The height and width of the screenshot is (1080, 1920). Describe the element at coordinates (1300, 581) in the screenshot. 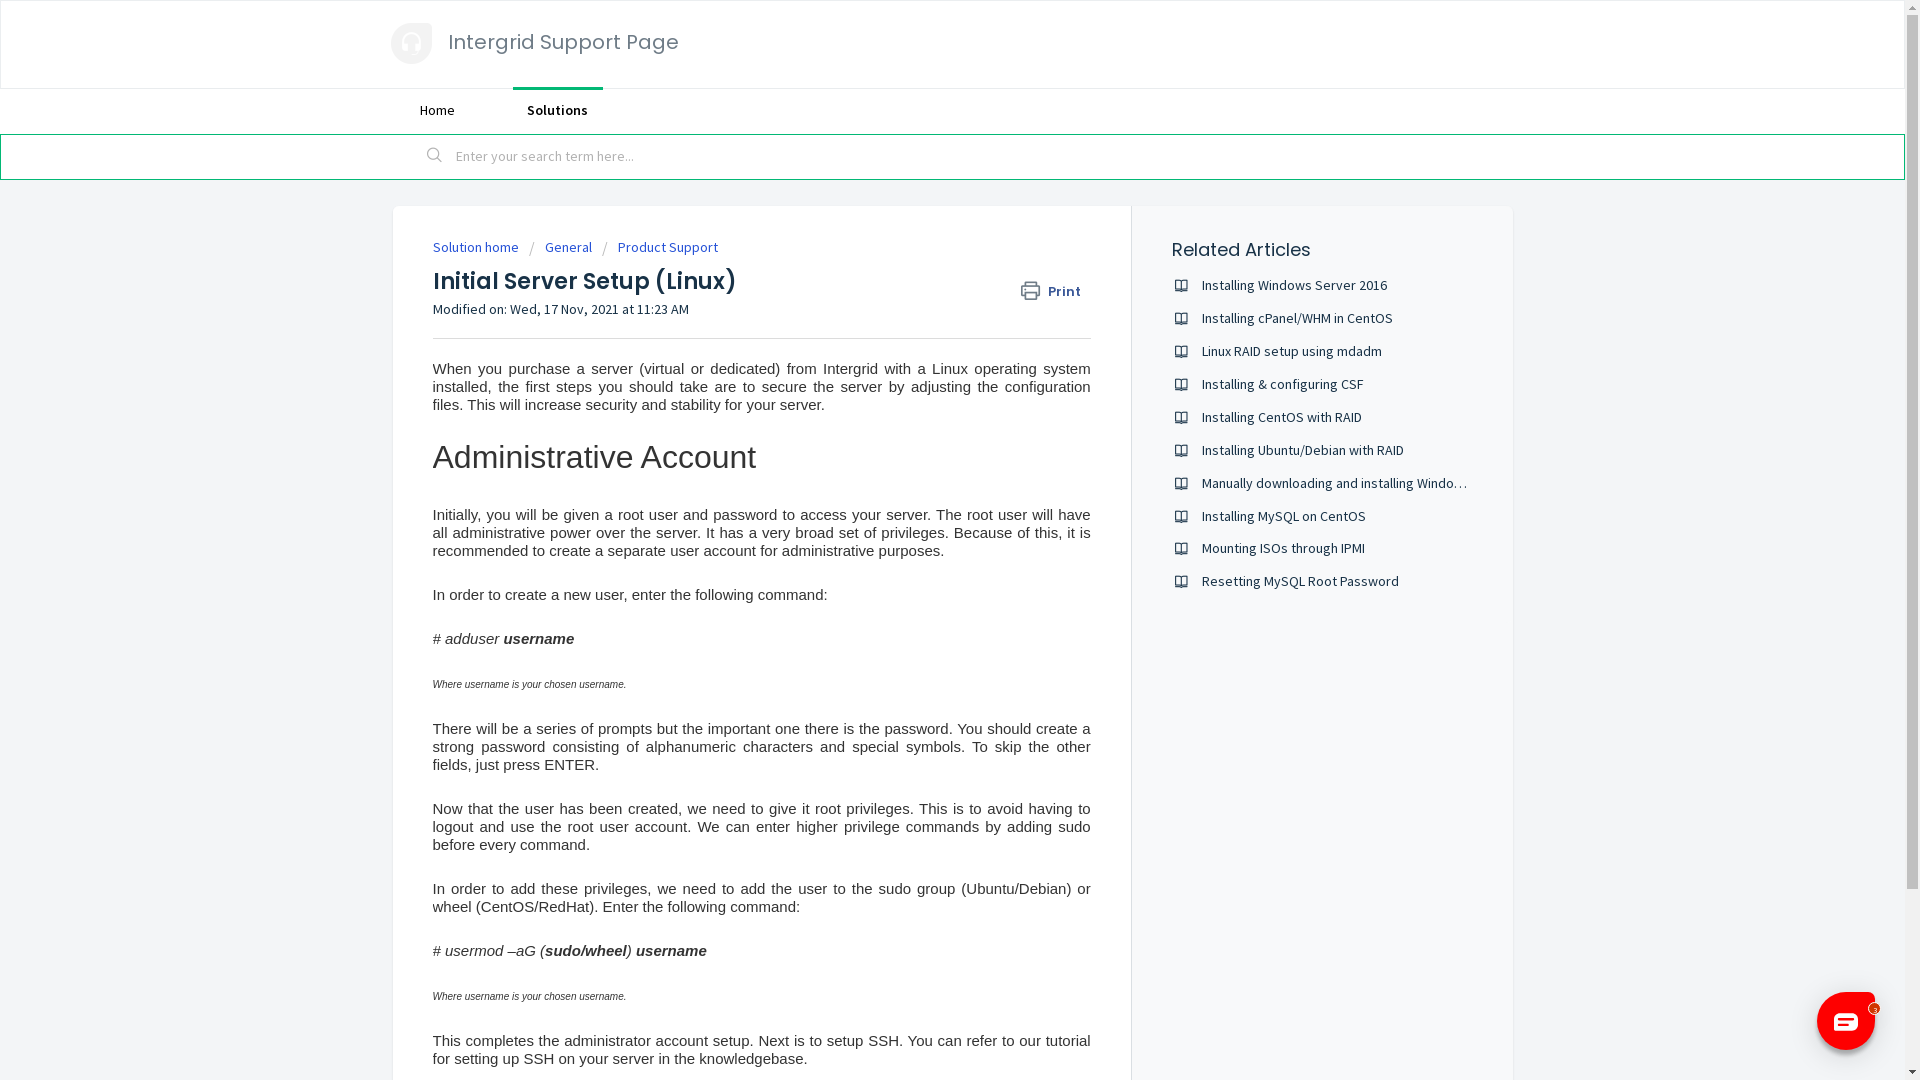

I see `Resetting MySQL Root Password` at that location.